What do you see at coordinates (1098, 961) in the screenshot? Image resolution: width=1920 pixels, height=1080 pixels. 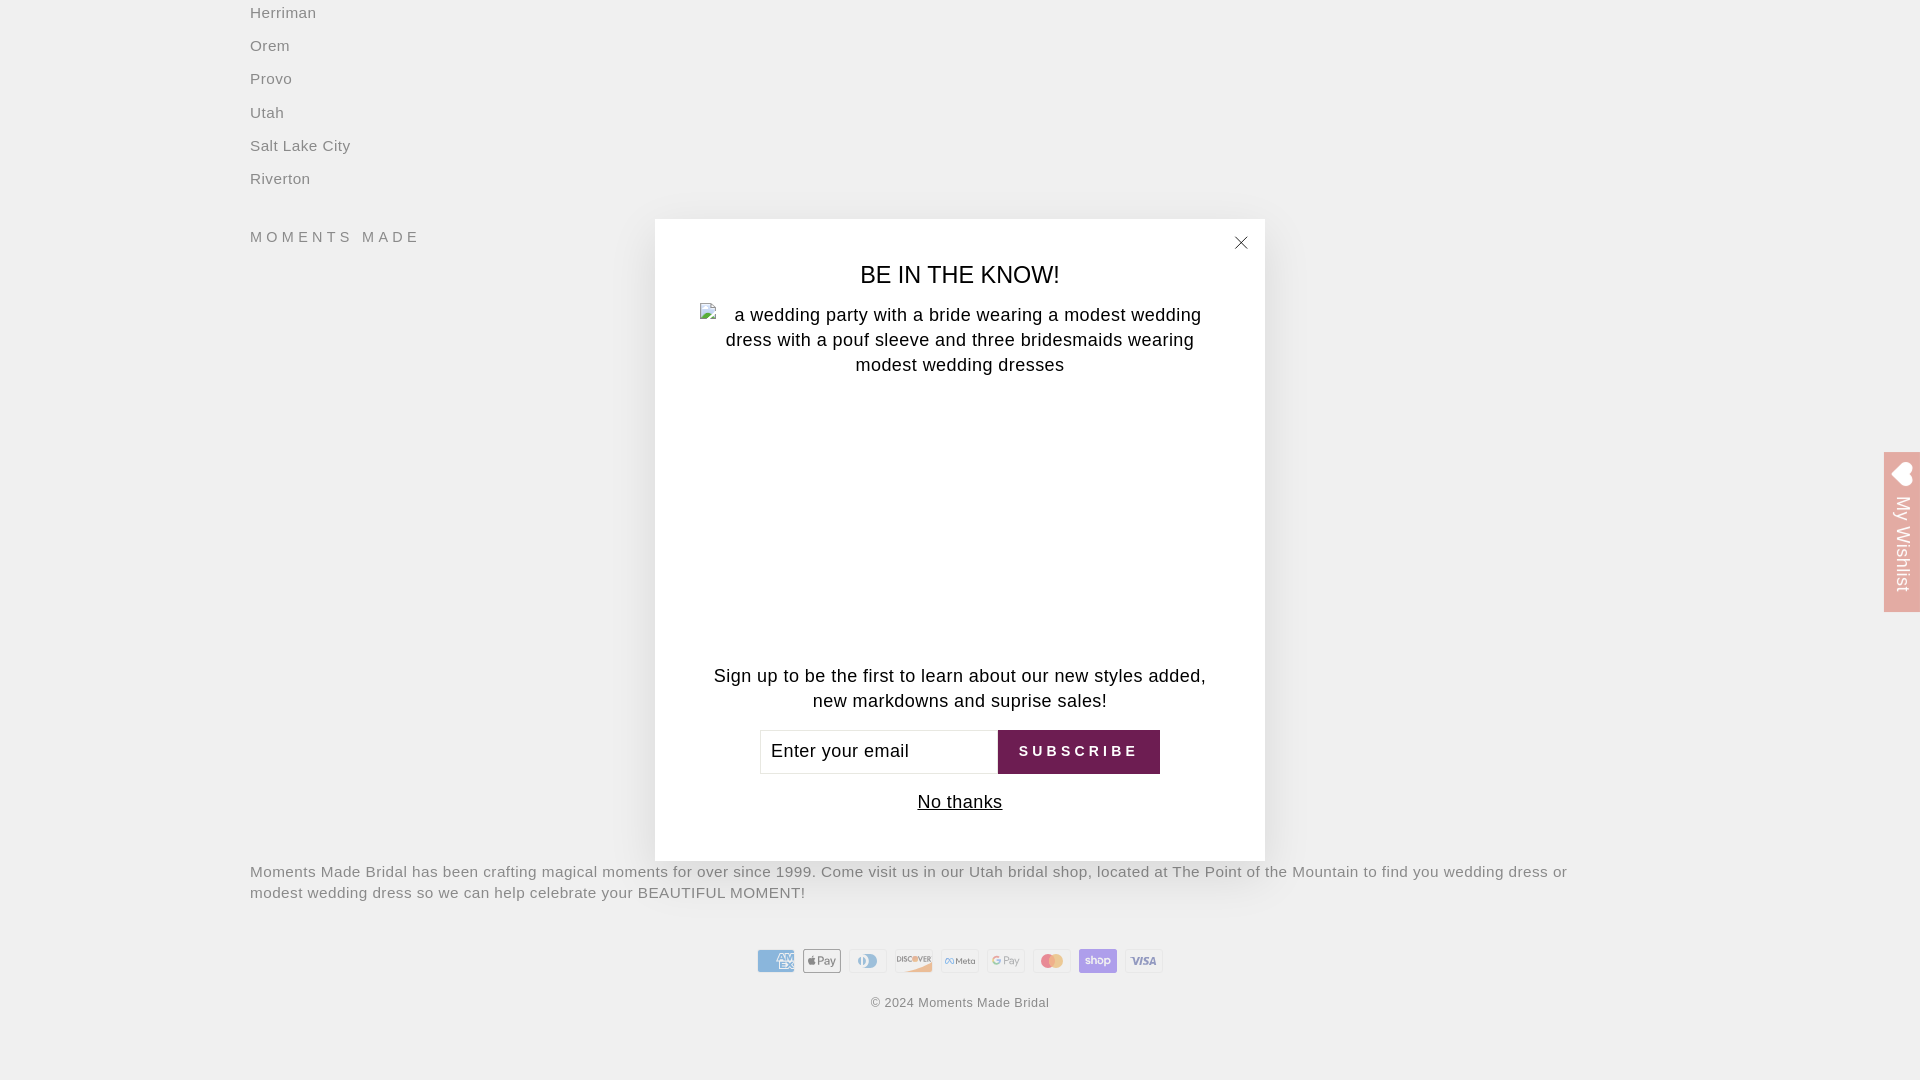 I see `Shop Pay` at bounding box center [1098, 961].